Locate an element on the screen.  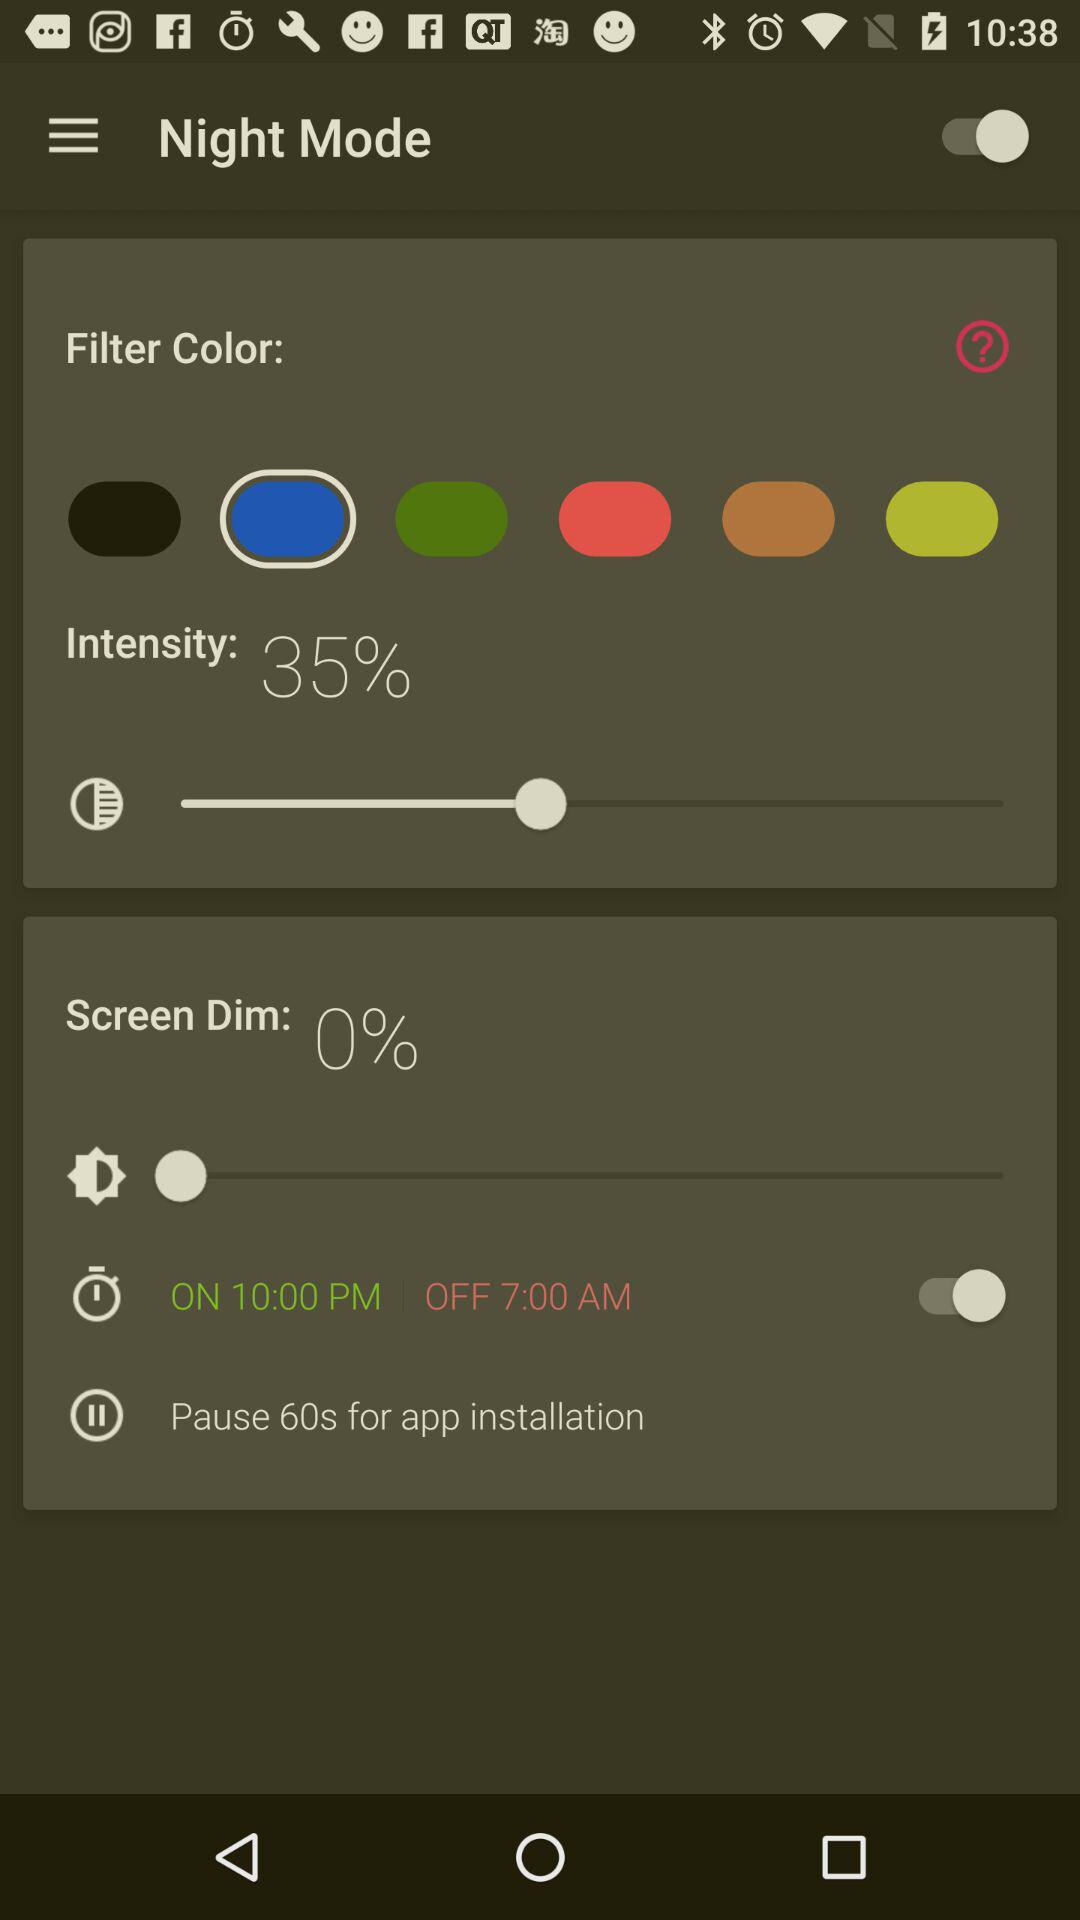
launch the icon below the filter color: is located at coordinates (294, 526).